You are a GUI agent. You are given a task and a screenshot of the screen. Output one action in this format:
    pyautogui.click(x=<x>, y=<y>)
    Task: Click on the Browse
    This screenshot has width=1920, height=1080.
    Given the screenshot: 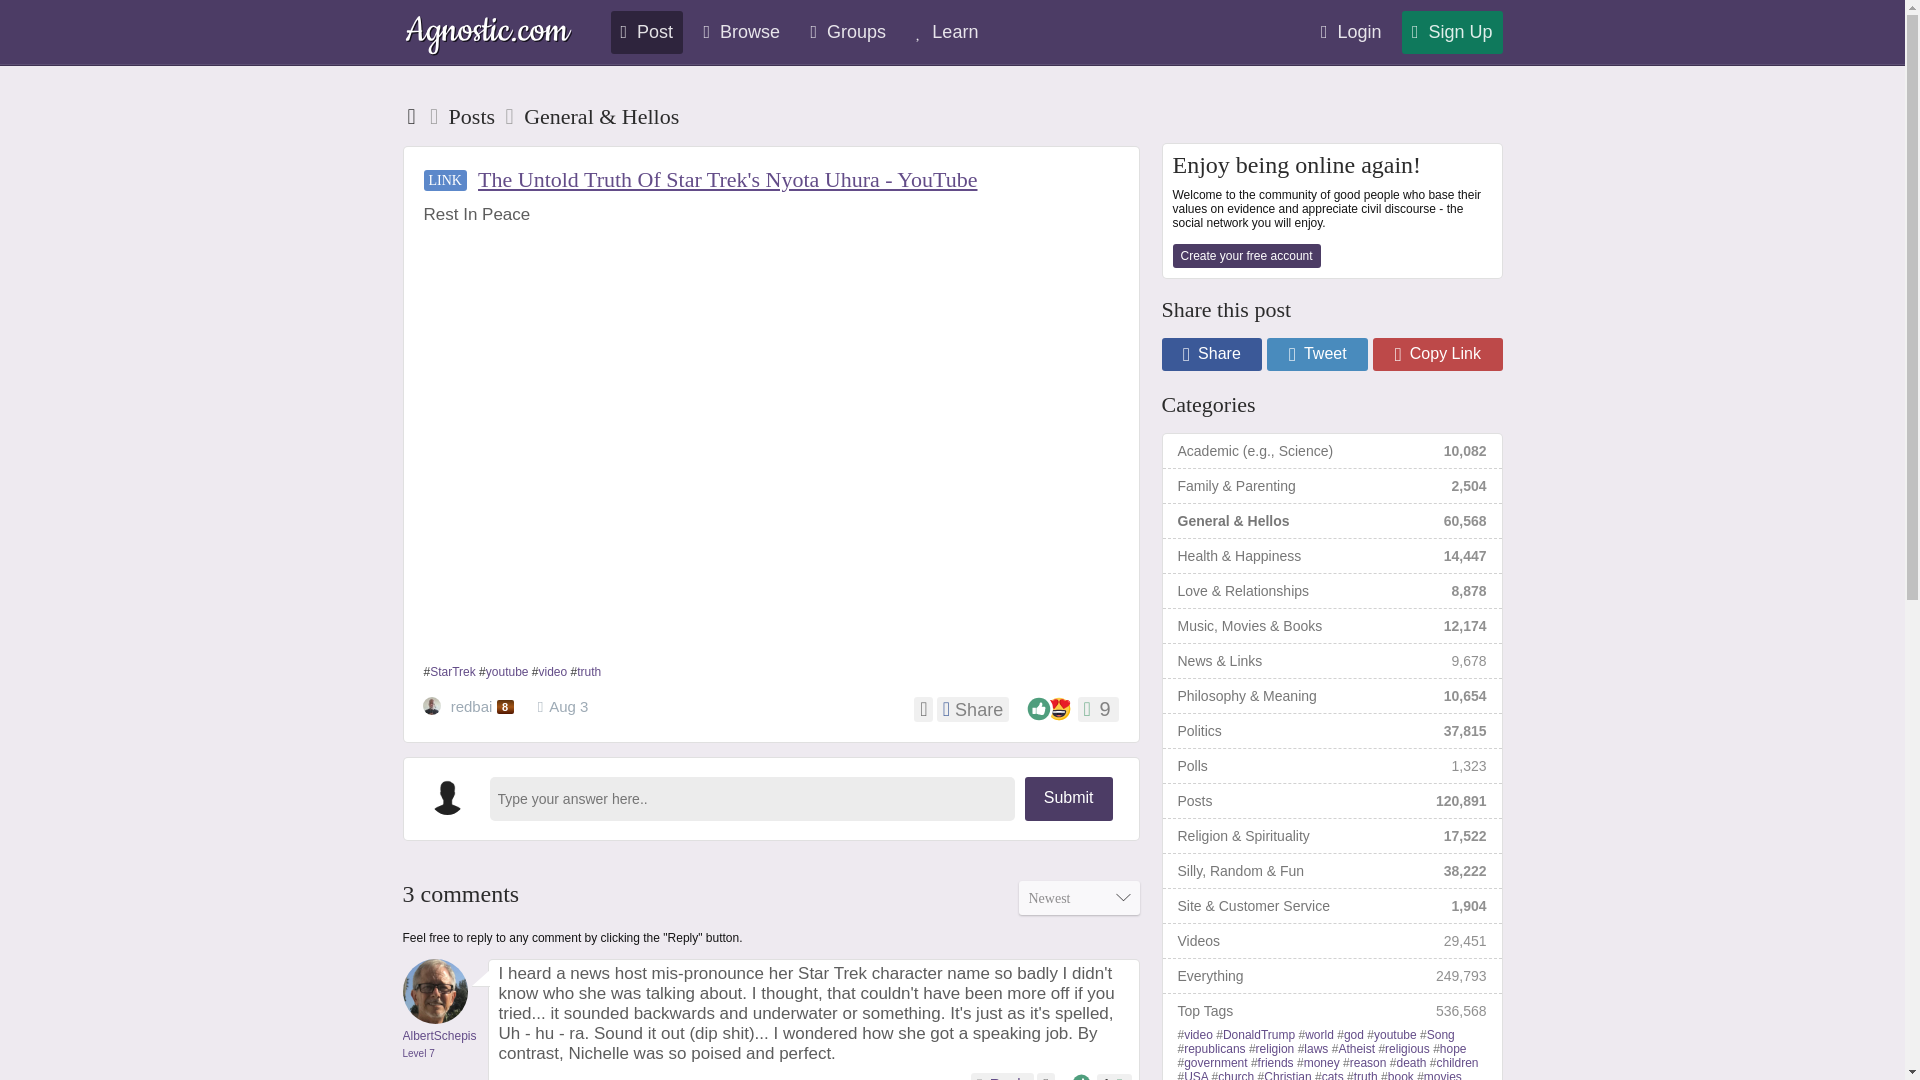 What is the action you would take?
    pyautogui.click(x=741, y=32)
    